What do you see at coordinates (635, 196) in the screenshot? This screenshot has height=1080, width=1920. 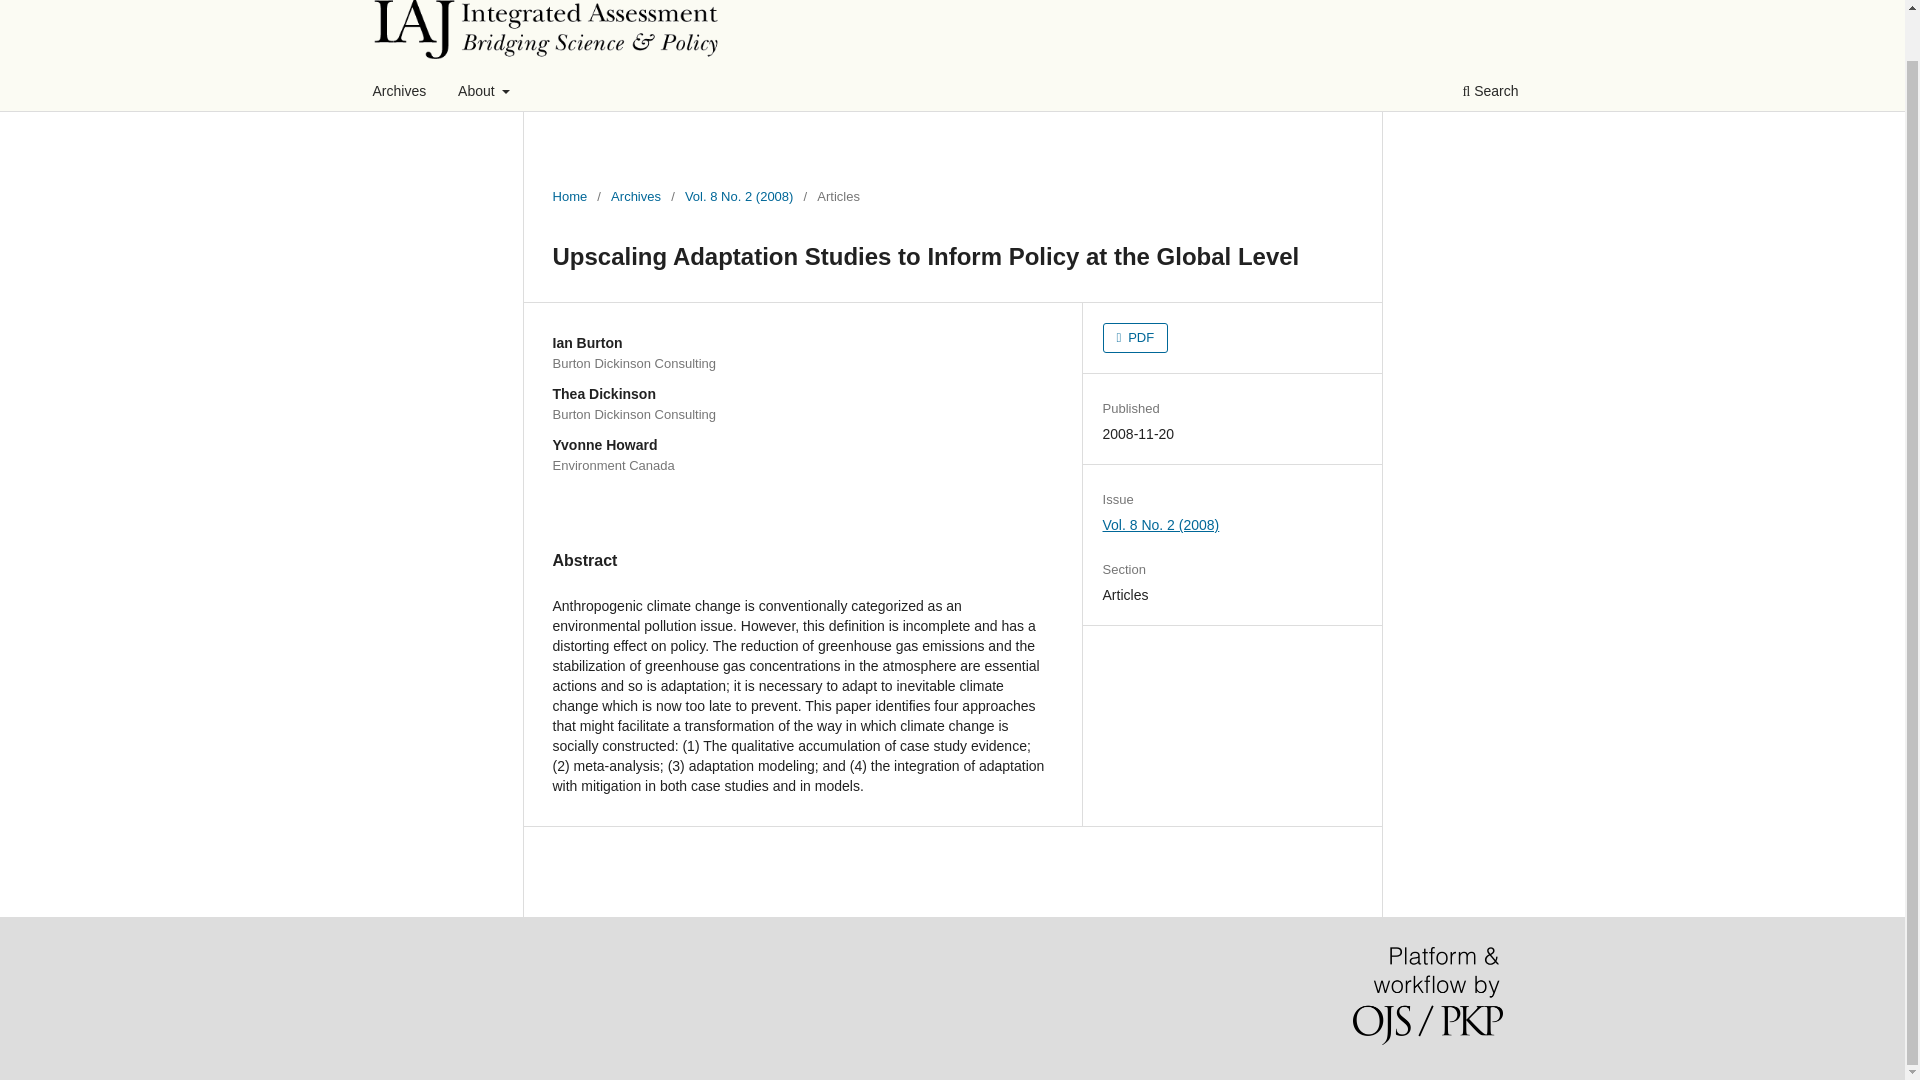 I see `Archives` at bounding box center [635, 196].